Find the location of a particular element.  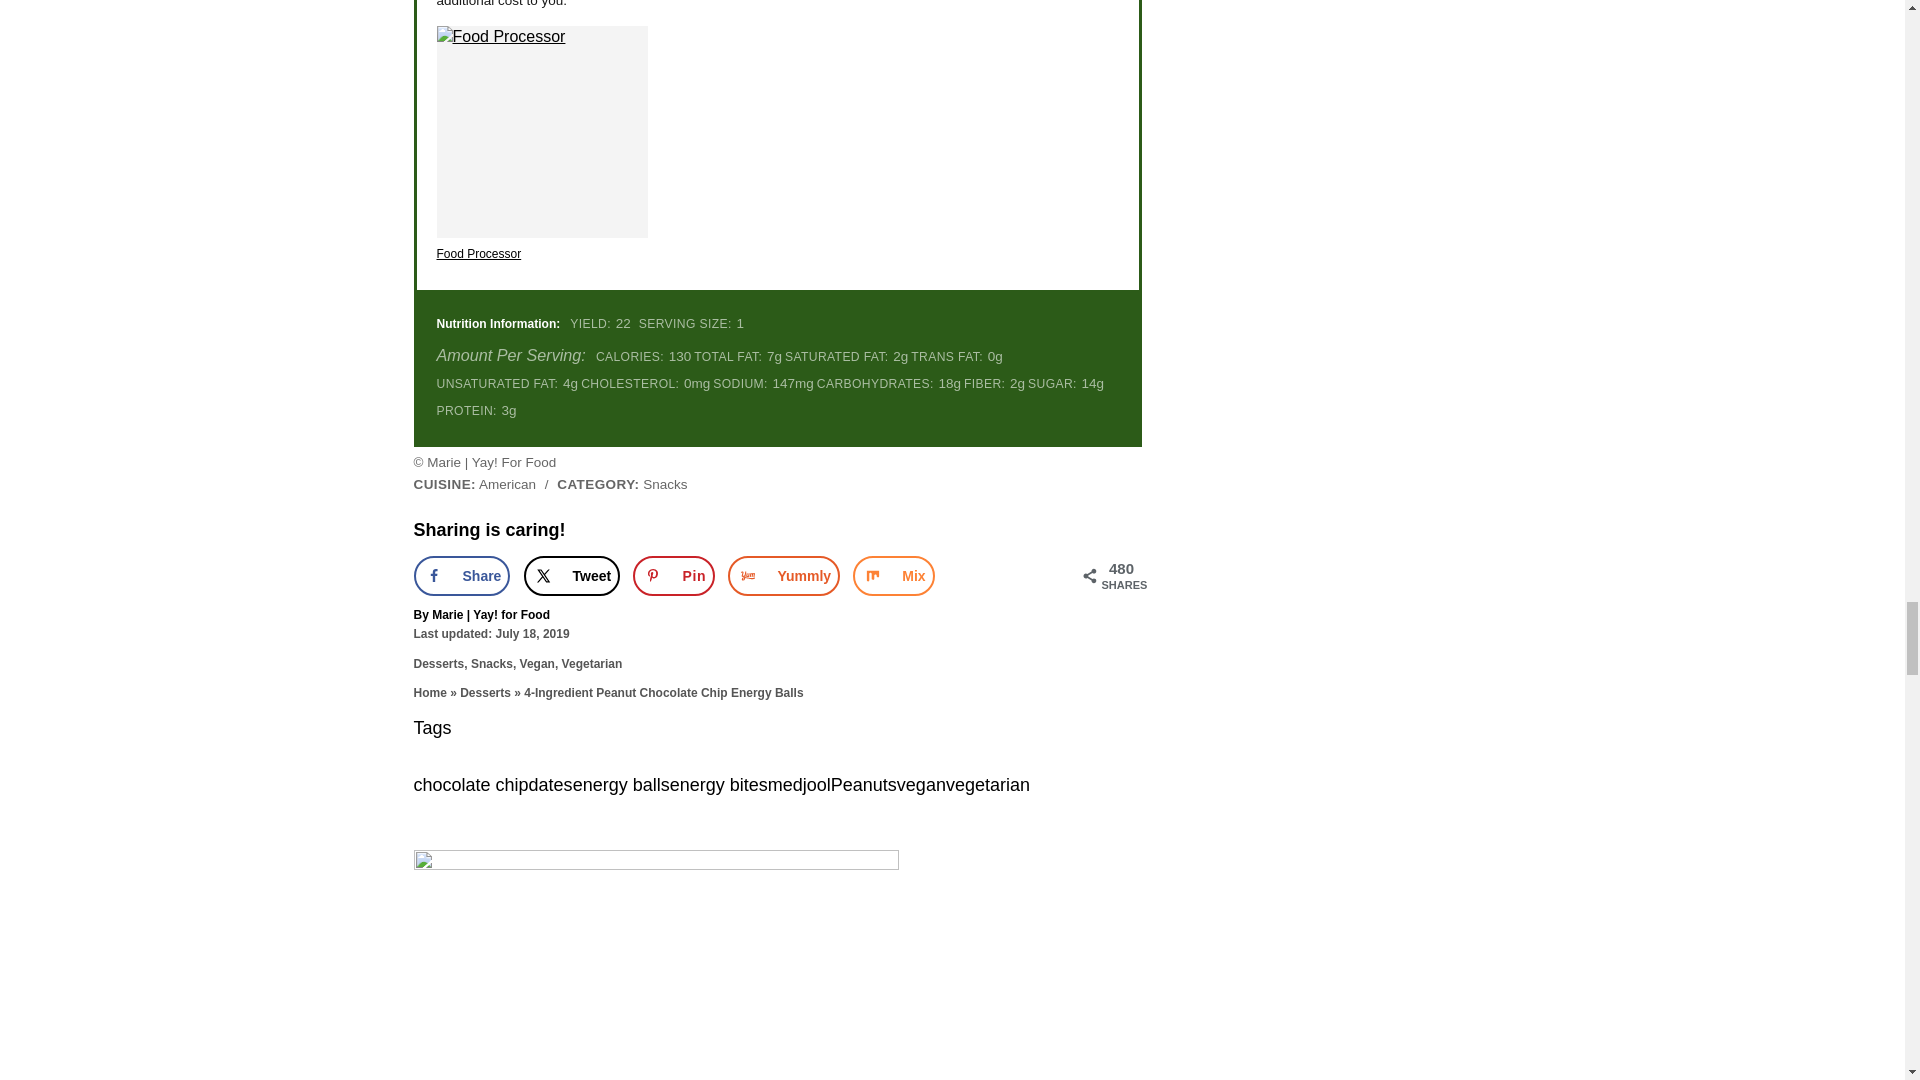

Yummly is located at coordinates (784, 576).